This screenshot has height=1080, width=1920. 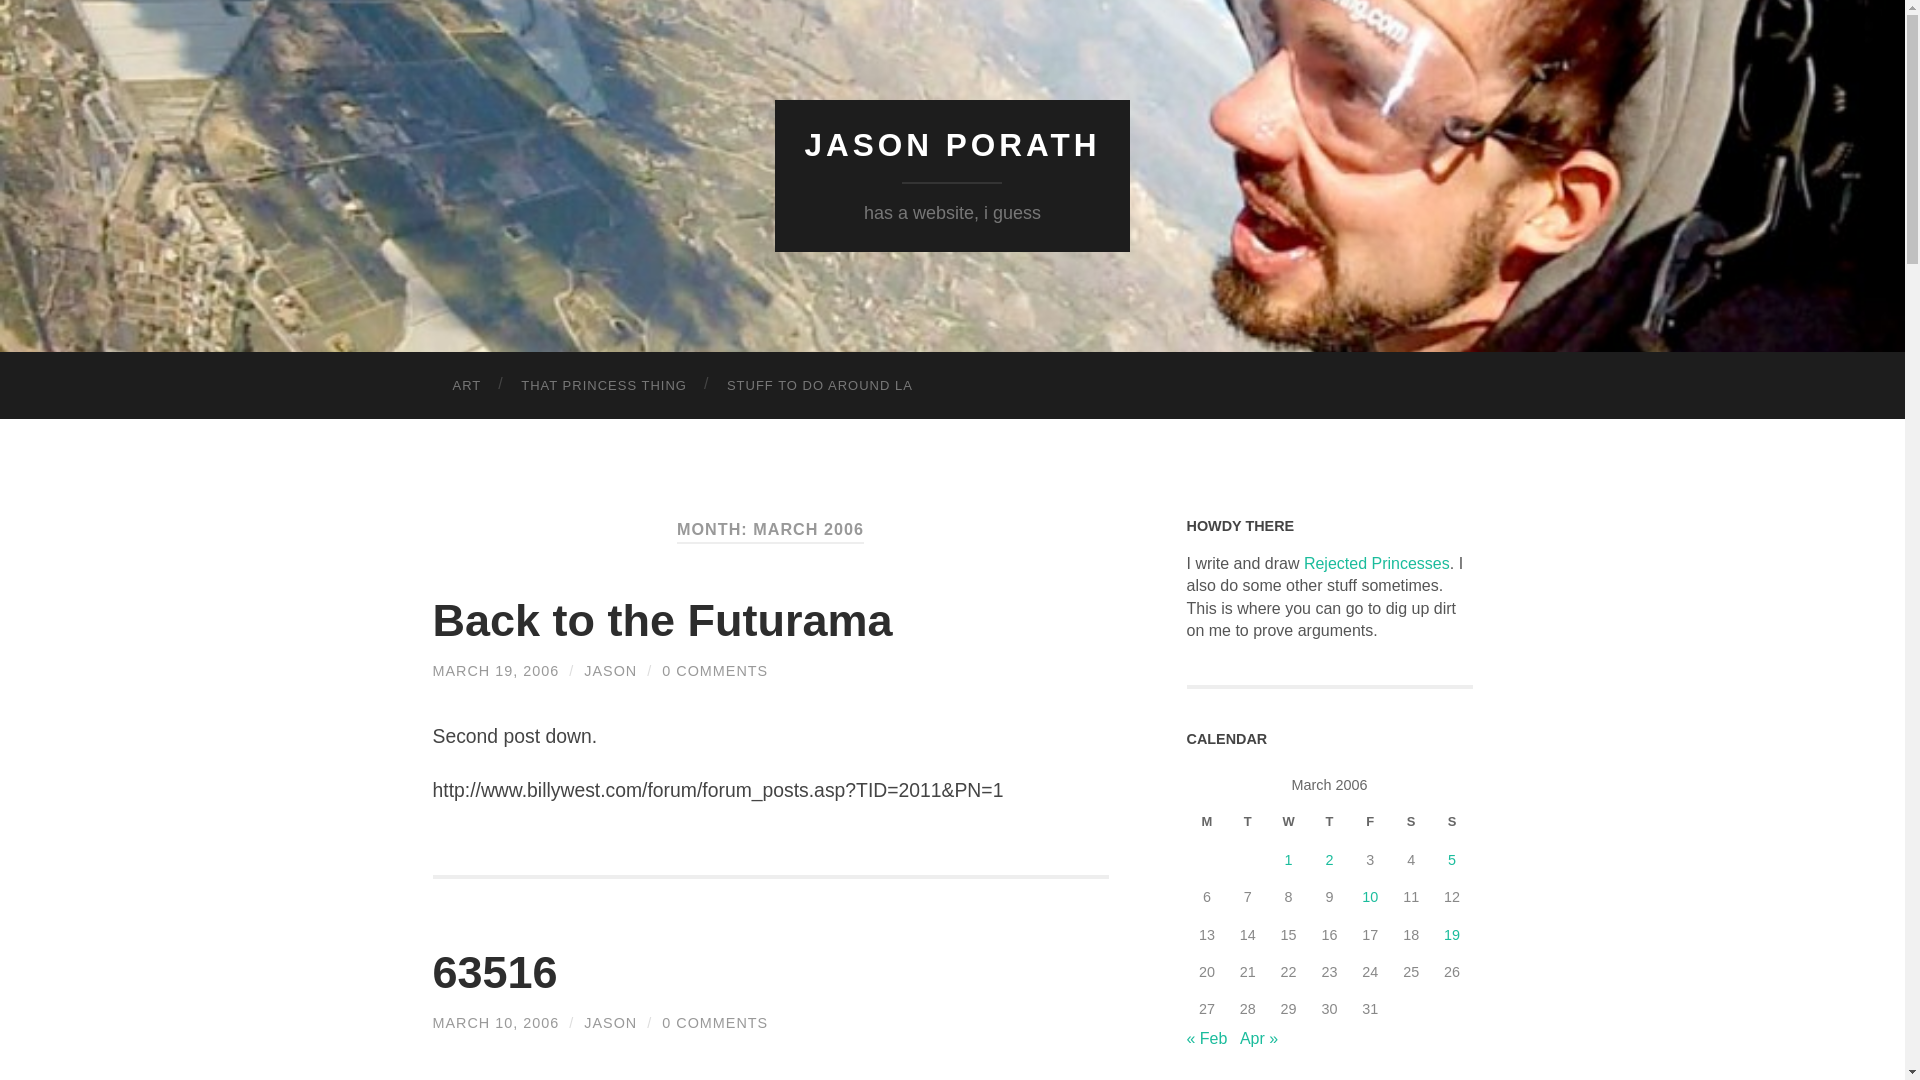 What do you see at coordinates (952, 145) in the screenshot?
I see `JASON PORATH` at bounding box center [952, 145].